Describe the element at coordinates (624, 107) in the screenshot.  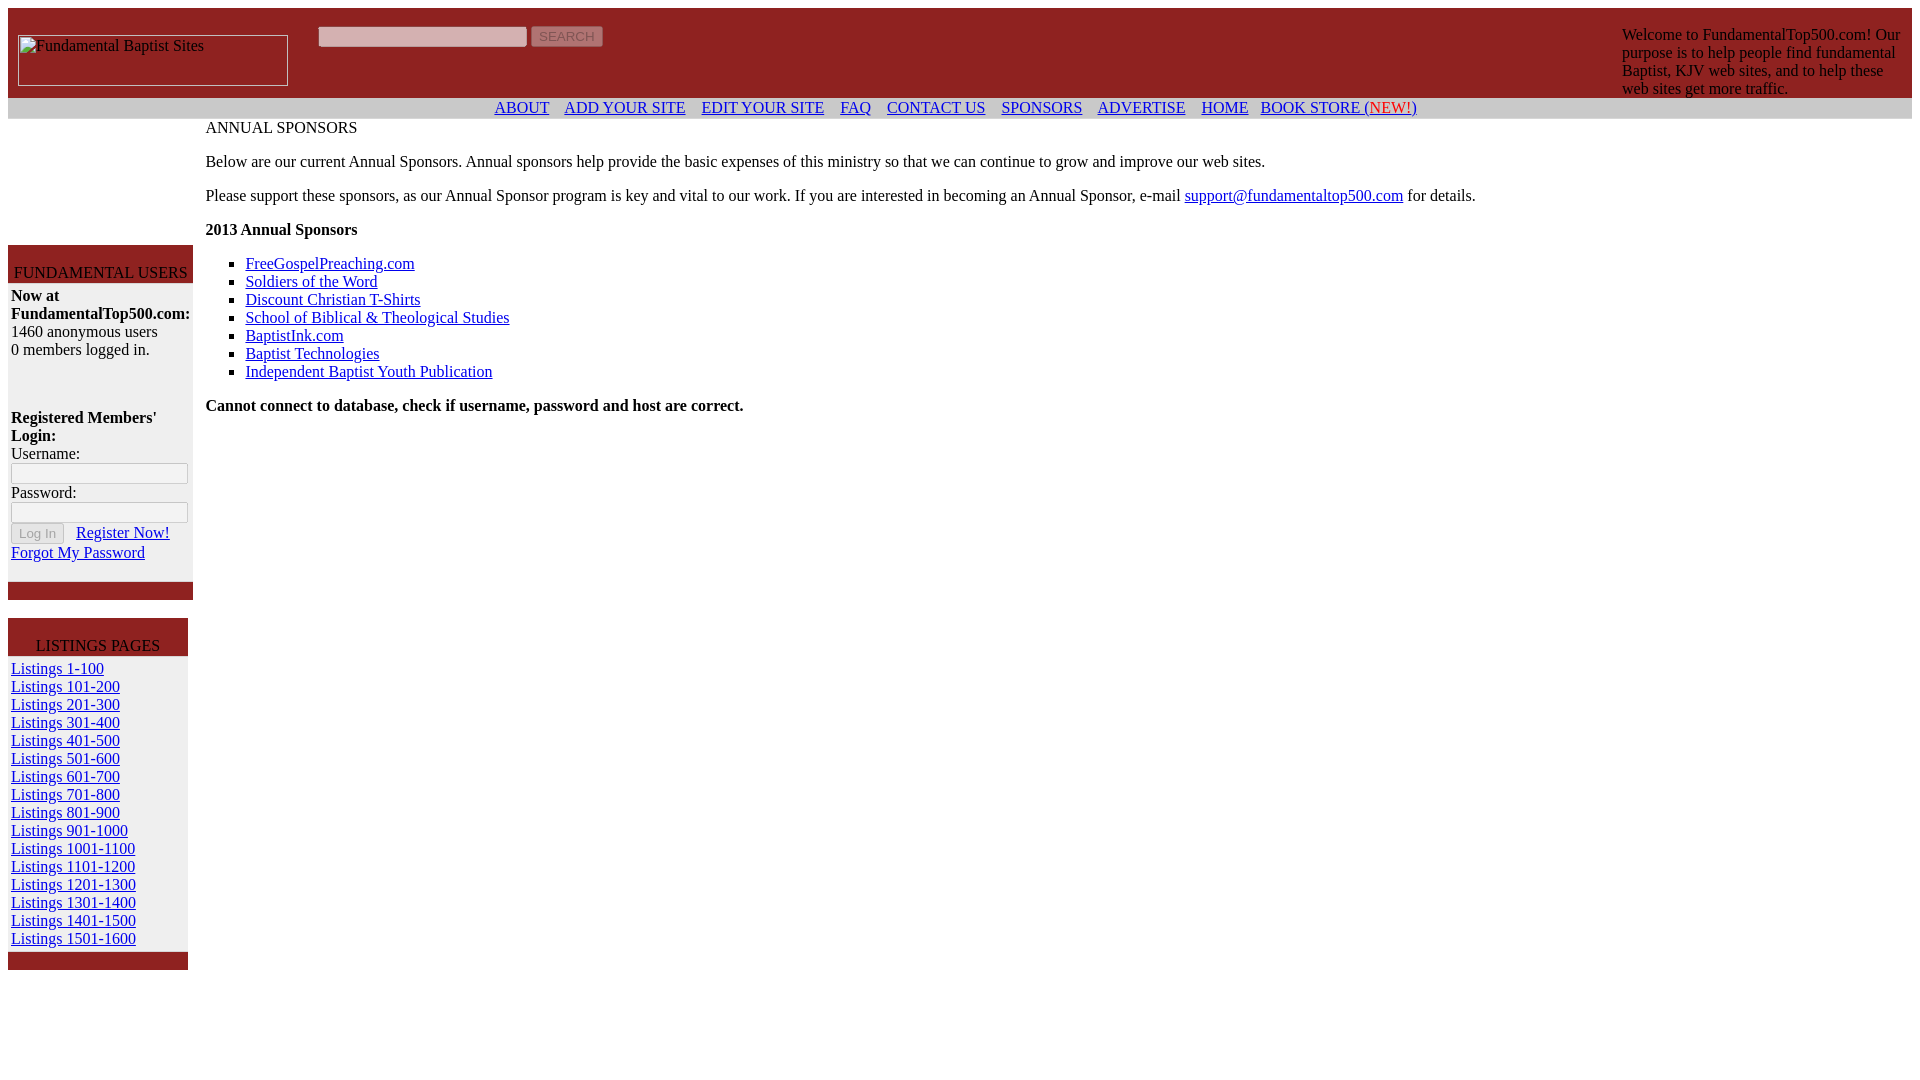
I see `ADD YOUR SITE` at that location.